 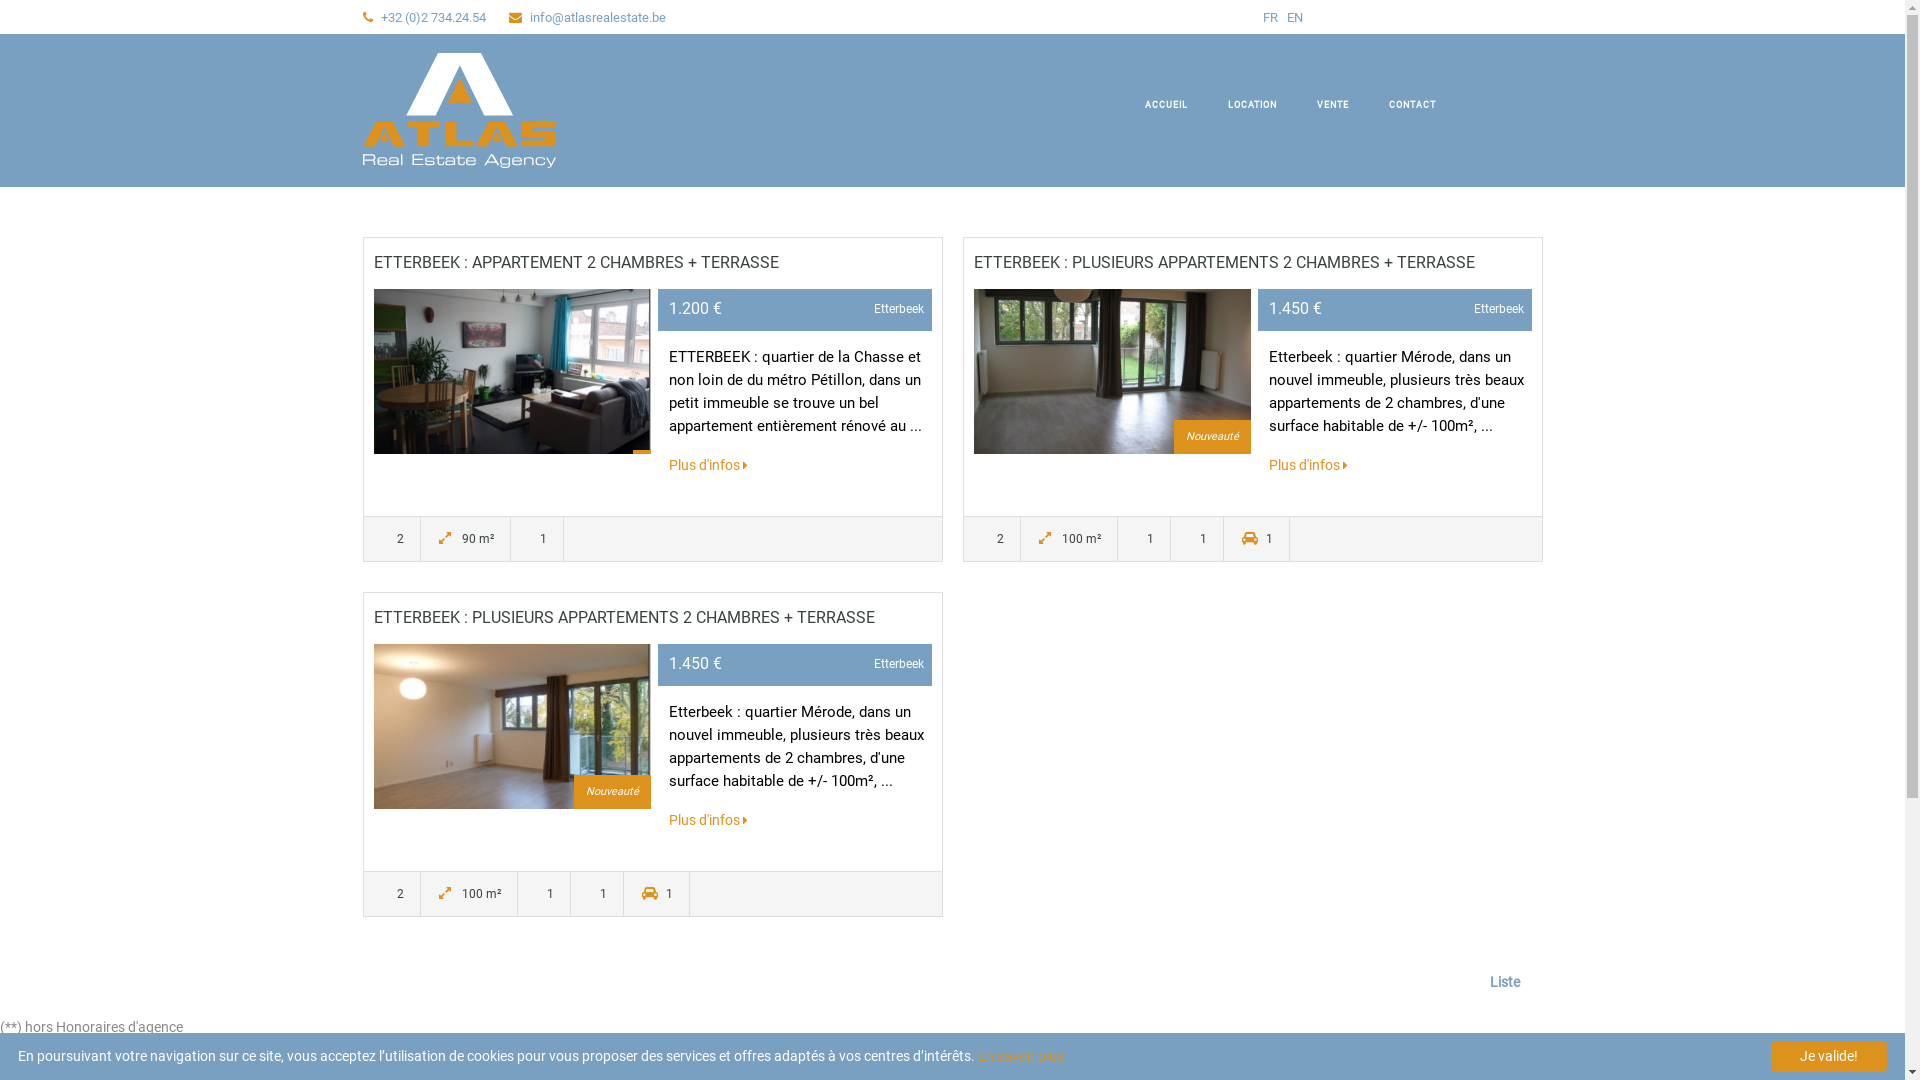 What do you see at coordinates (1333, 106) in the screenshot?
I see `VENTE` at bounding box center [1333, 106].